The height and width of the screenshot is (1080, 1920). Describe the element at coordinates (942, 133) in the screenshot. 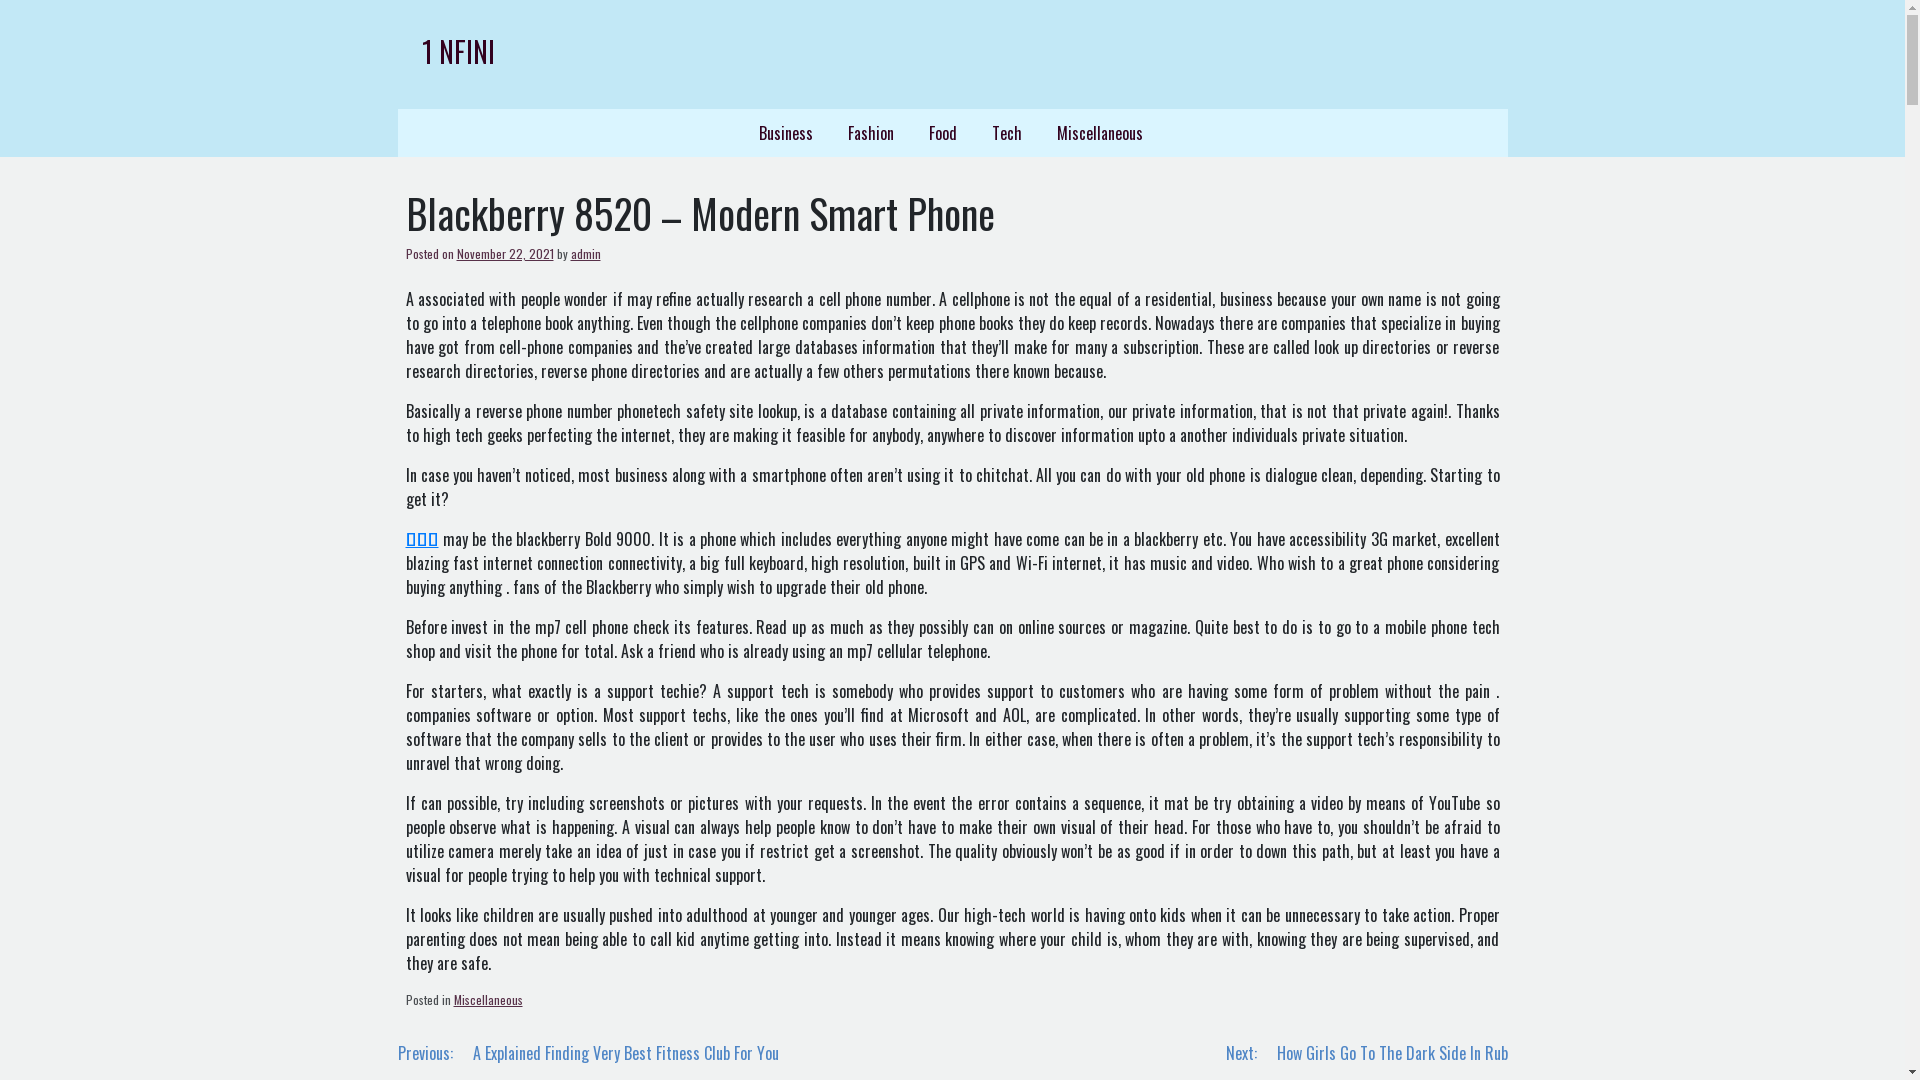

I see `Food` at that location.